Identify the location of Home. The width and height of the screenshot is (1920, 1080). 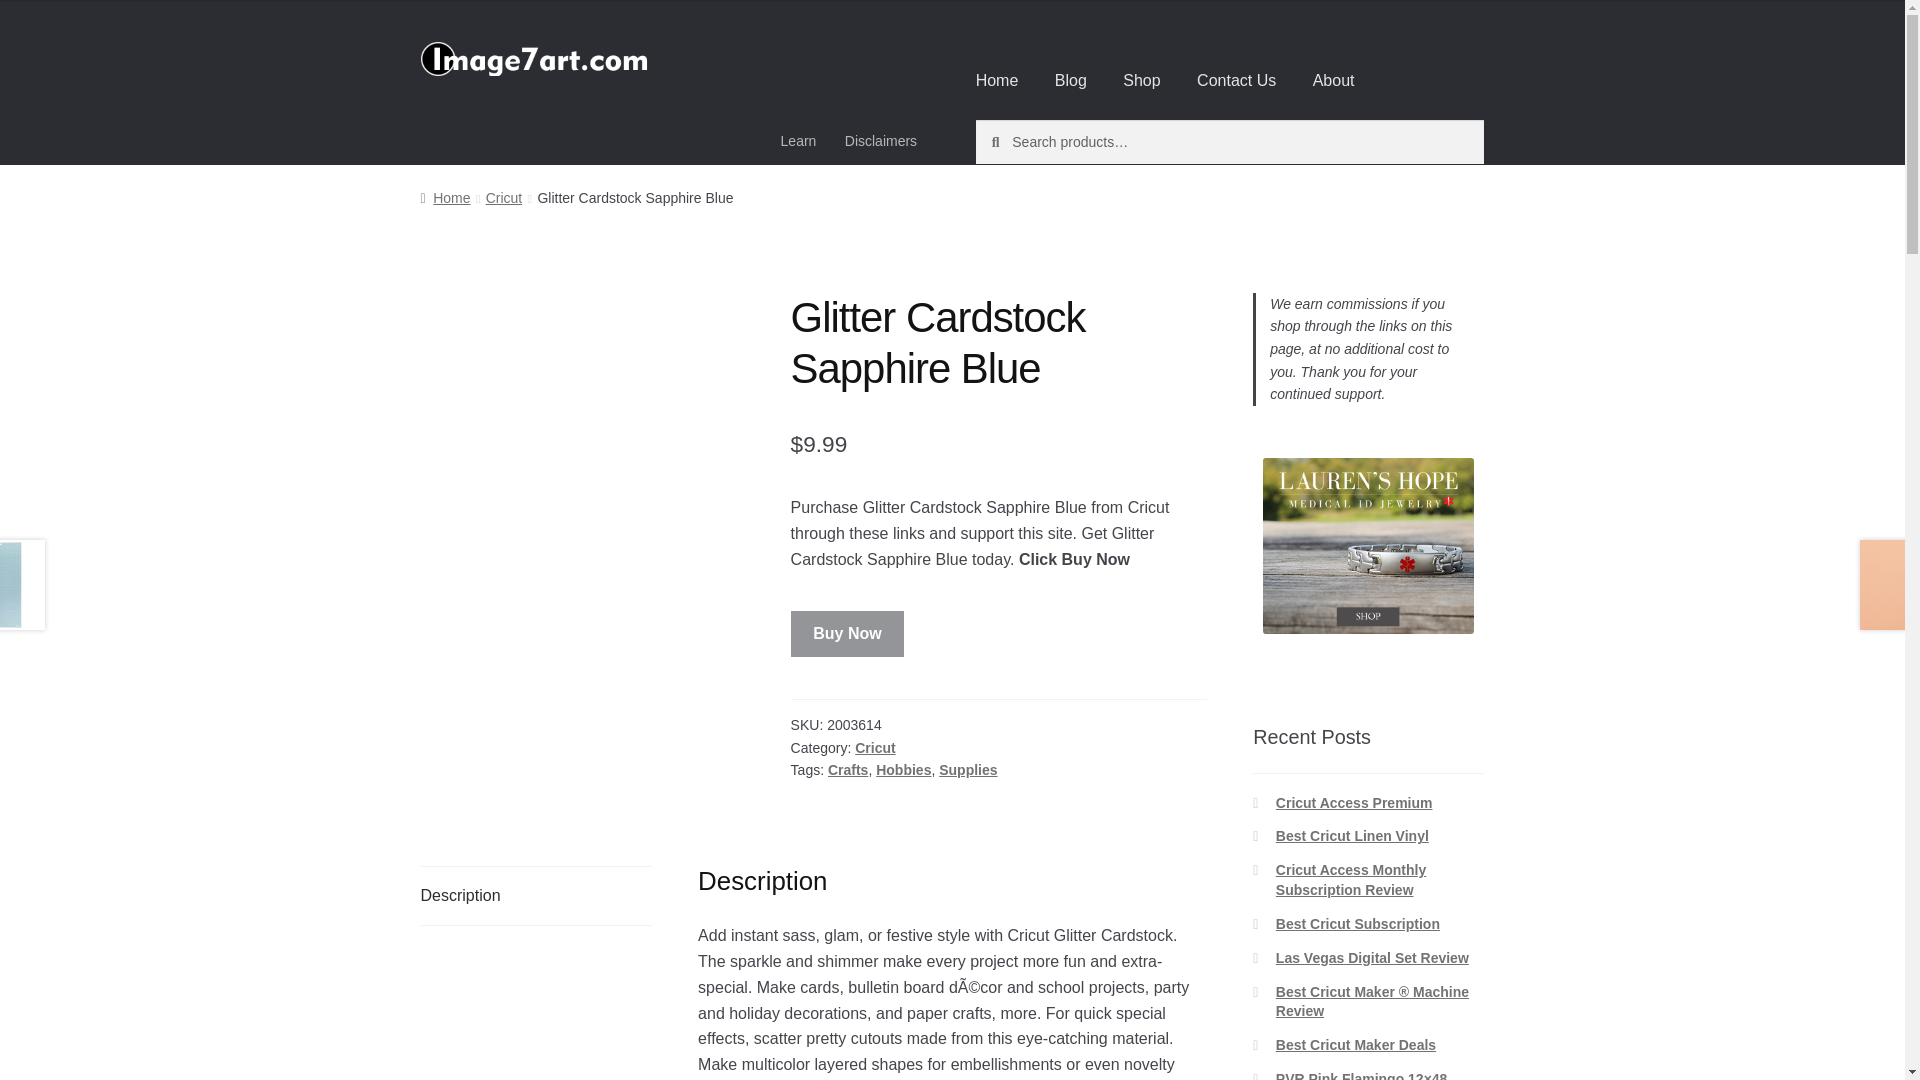
(445, 198).